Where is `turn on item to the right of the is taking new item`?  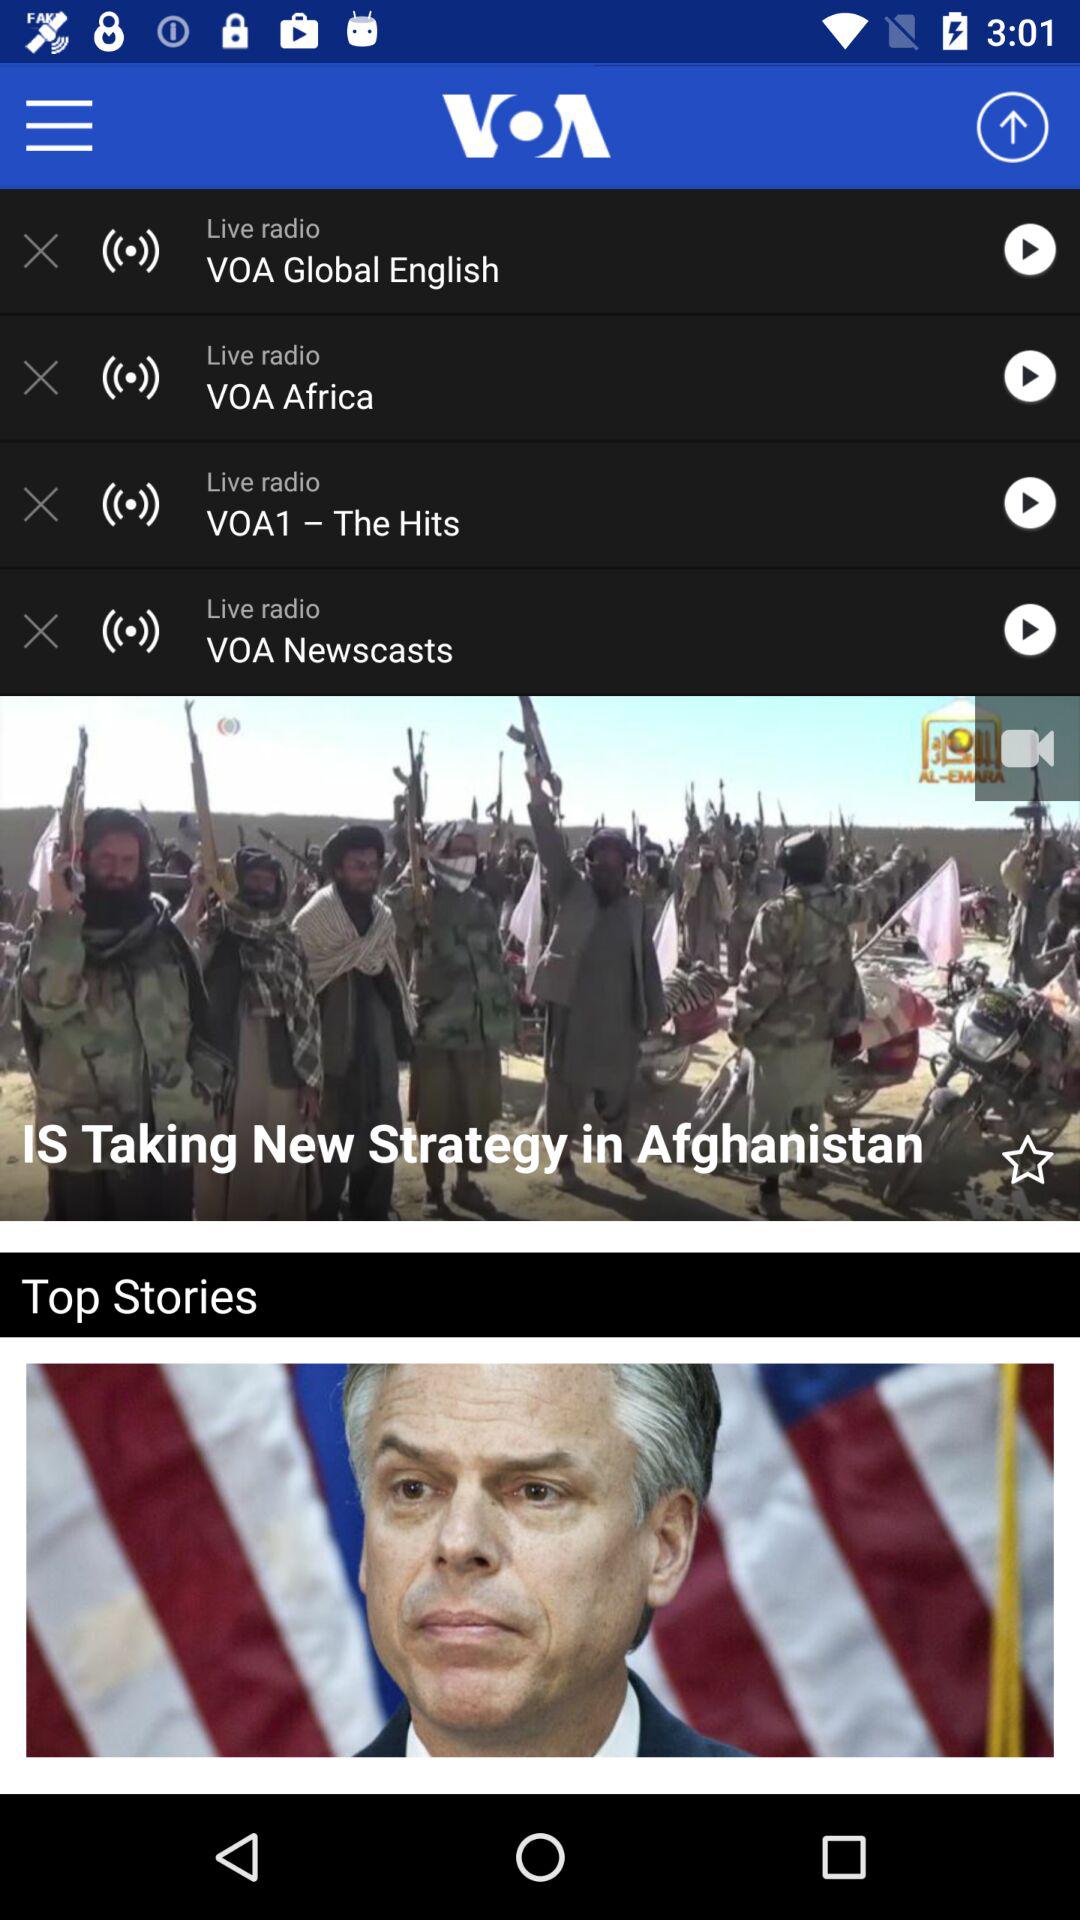
turn on item to the right of the is taking new item is located at coordinates (1028, 1150).